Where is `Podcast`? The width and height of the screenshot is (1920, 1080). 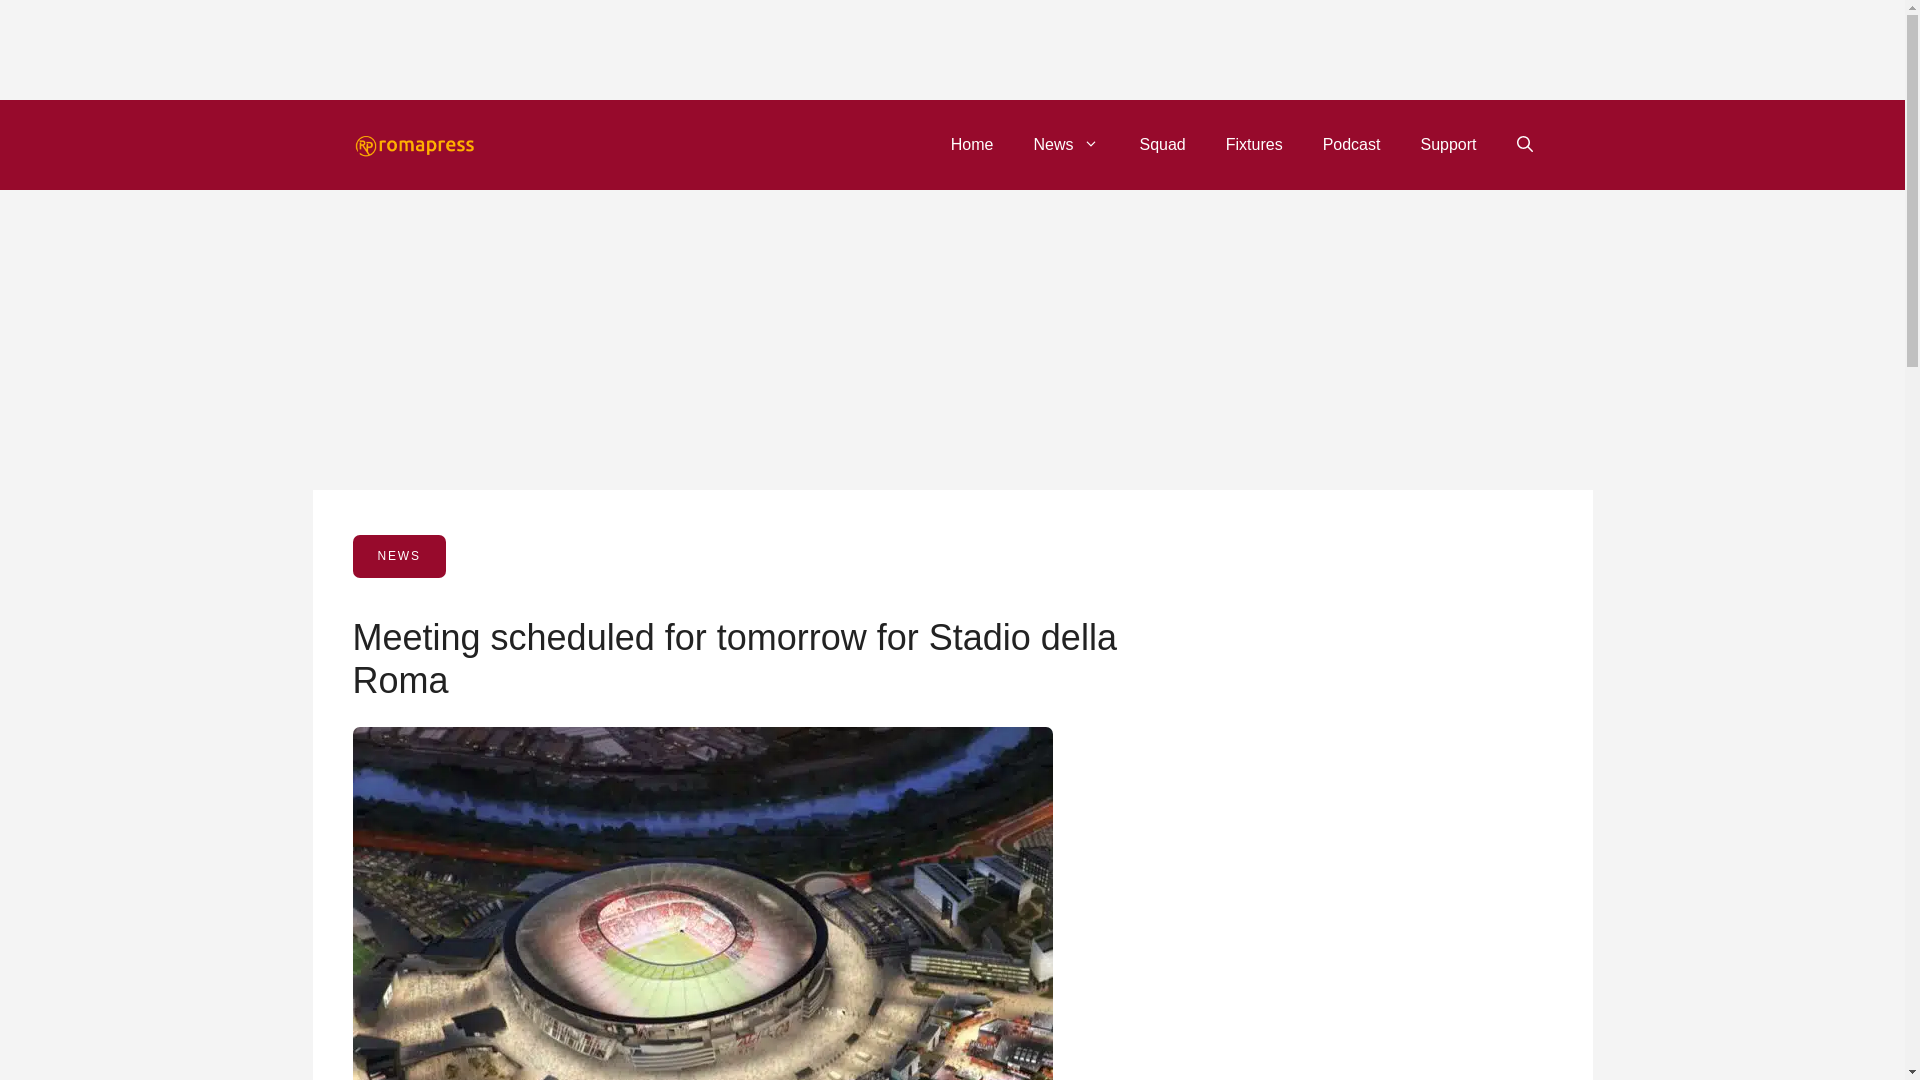
Podcast is located at coordinates (1352, 144).